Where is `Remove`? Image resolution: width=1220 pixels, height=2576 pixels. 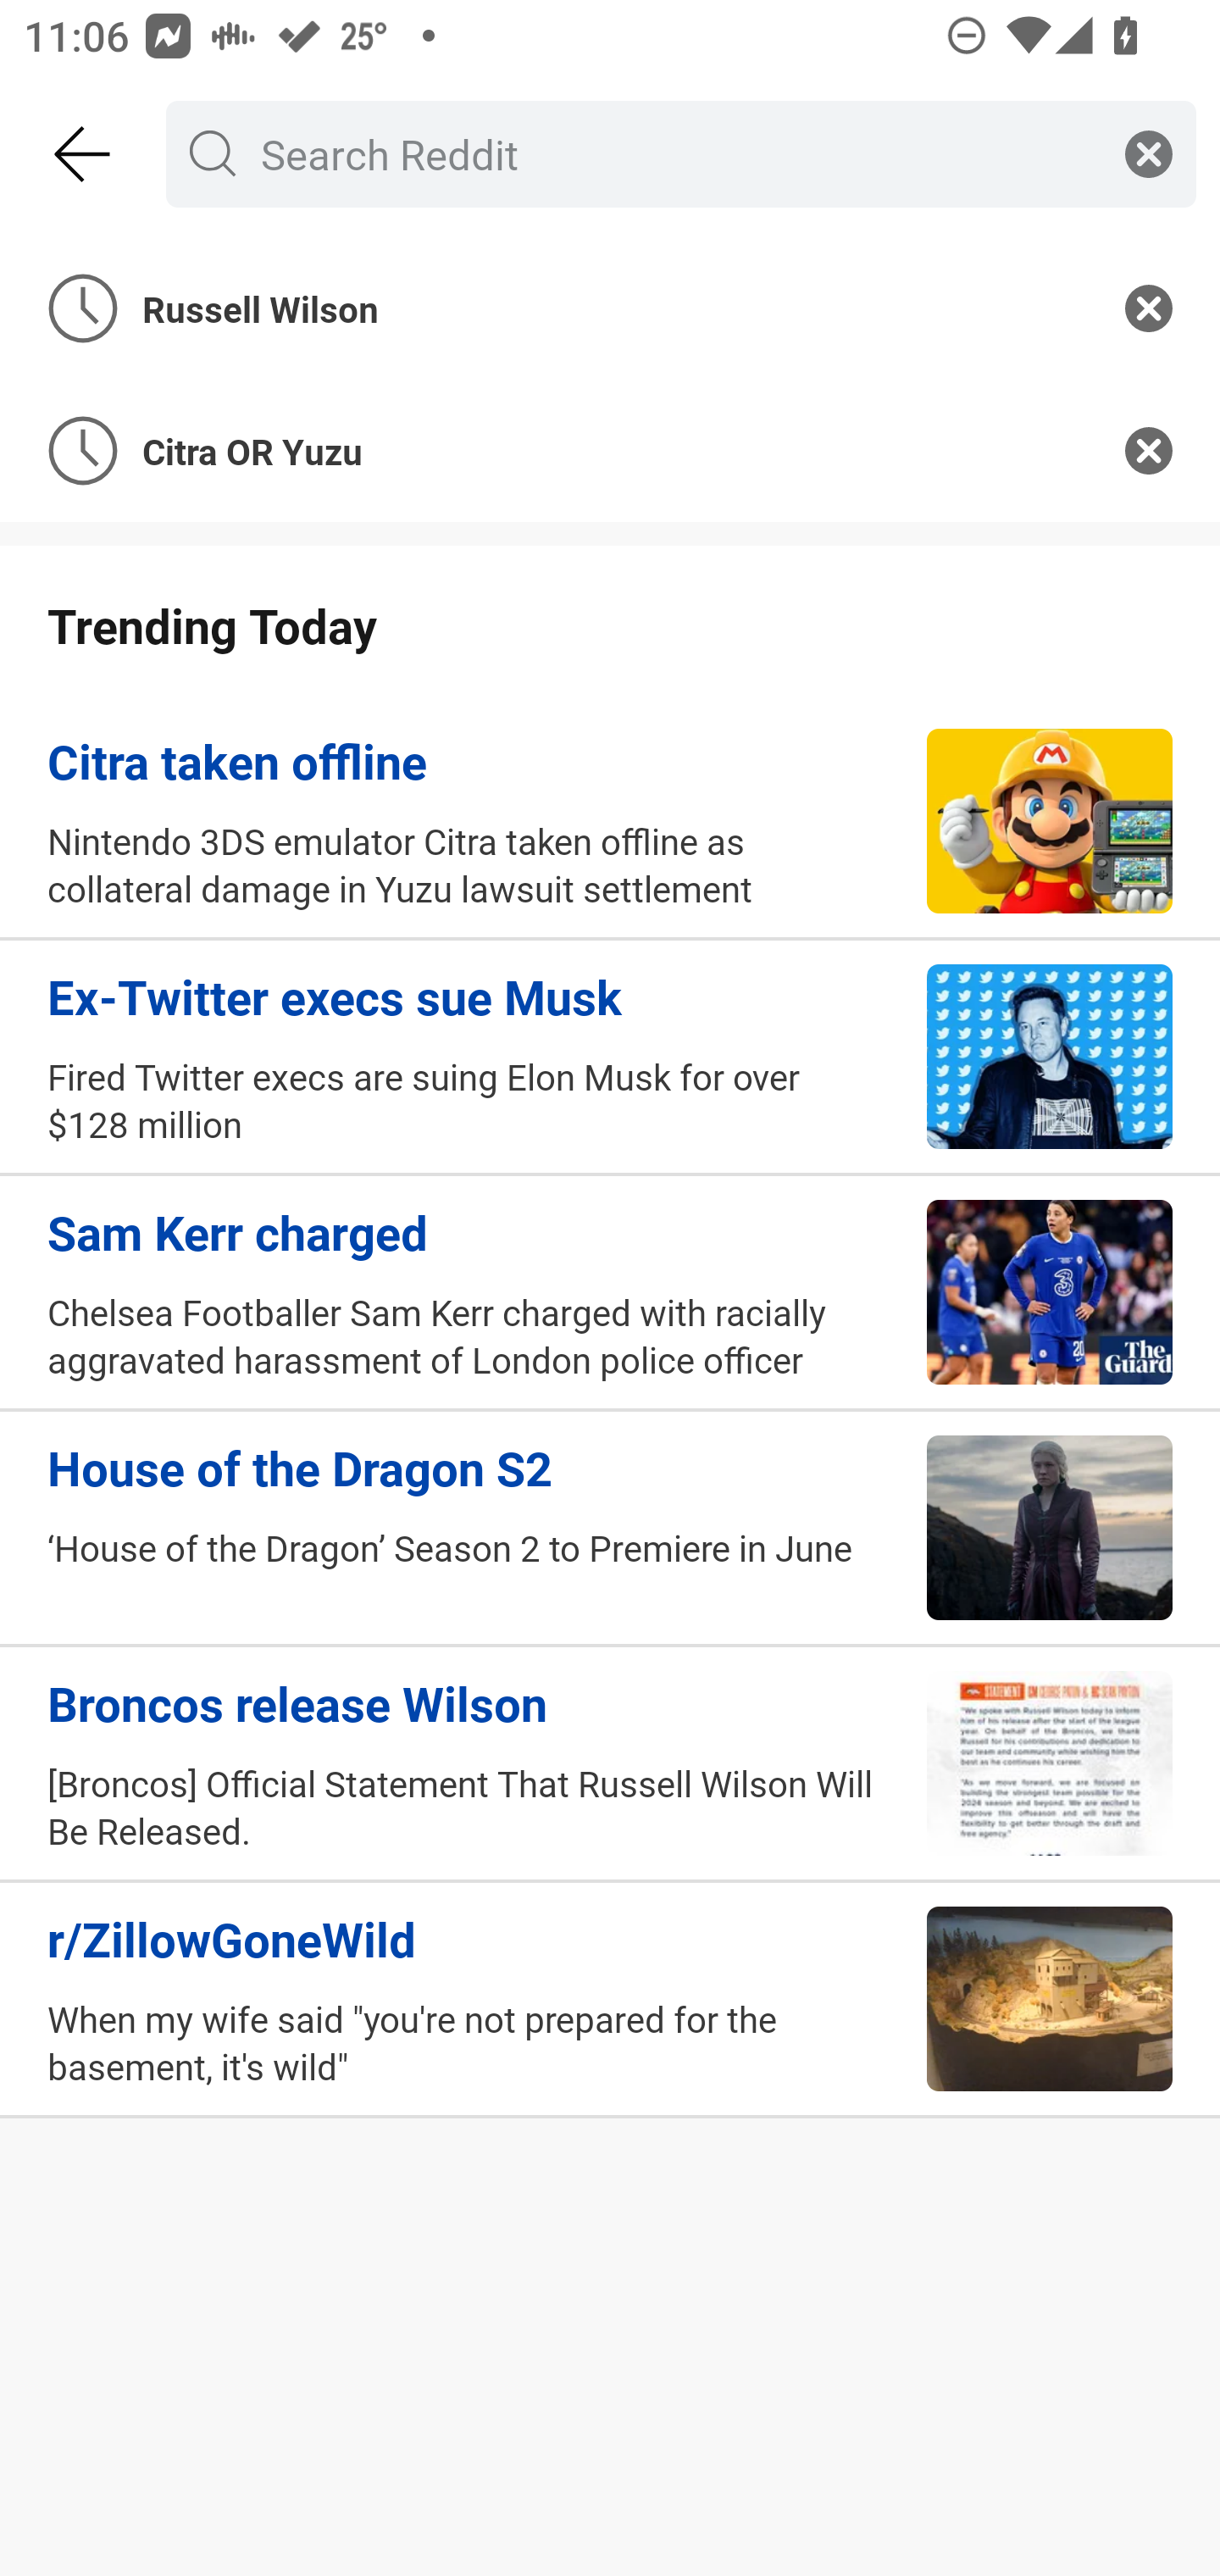
Remove is located at coordinates (1149, 451).